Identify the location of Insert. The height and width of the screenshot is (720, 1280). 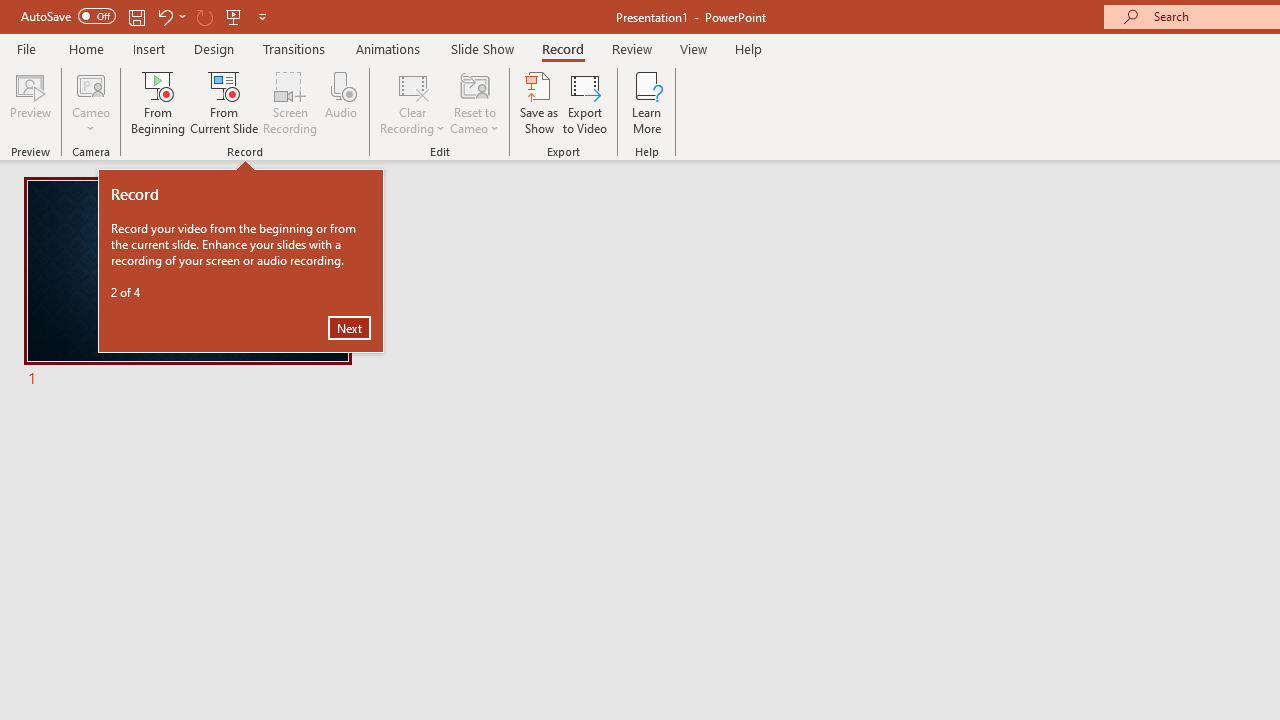
(150, 48).